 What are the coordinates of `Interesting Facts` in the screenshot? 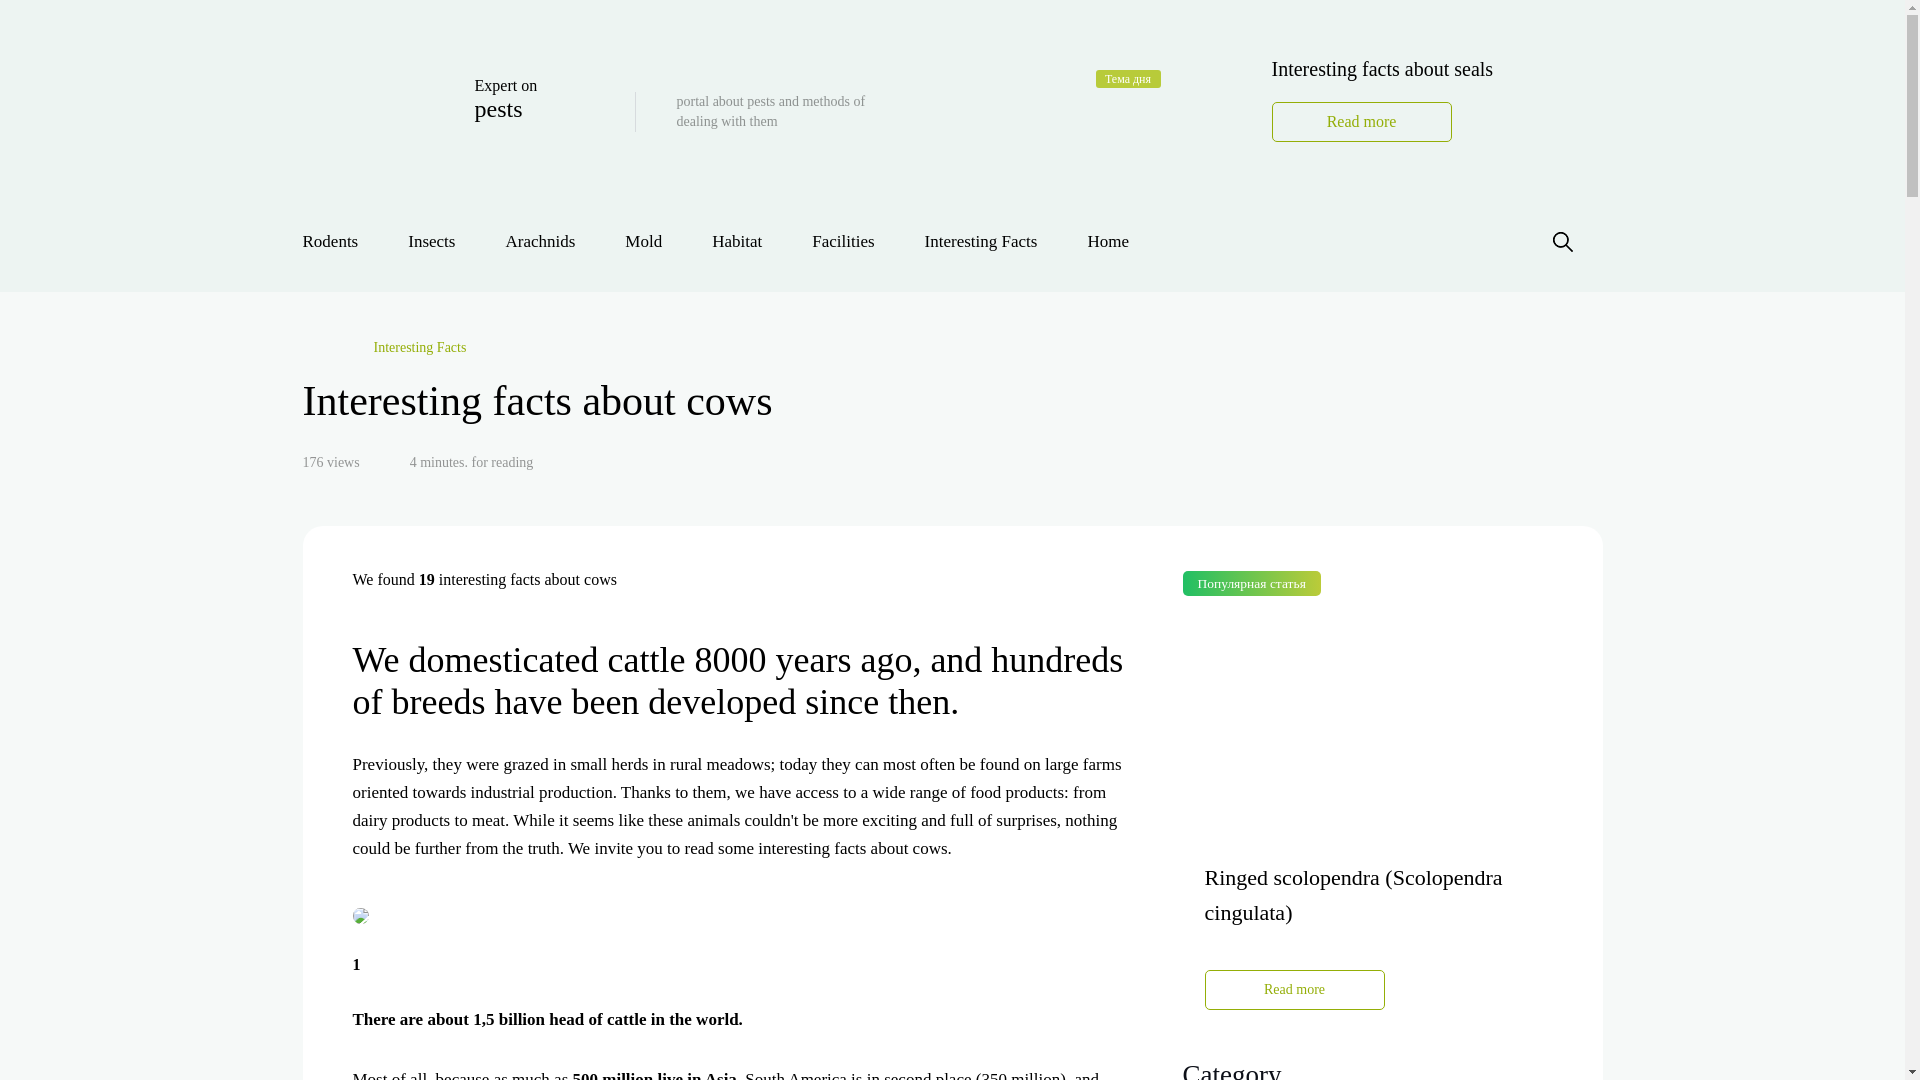 It's located at (842, 241).